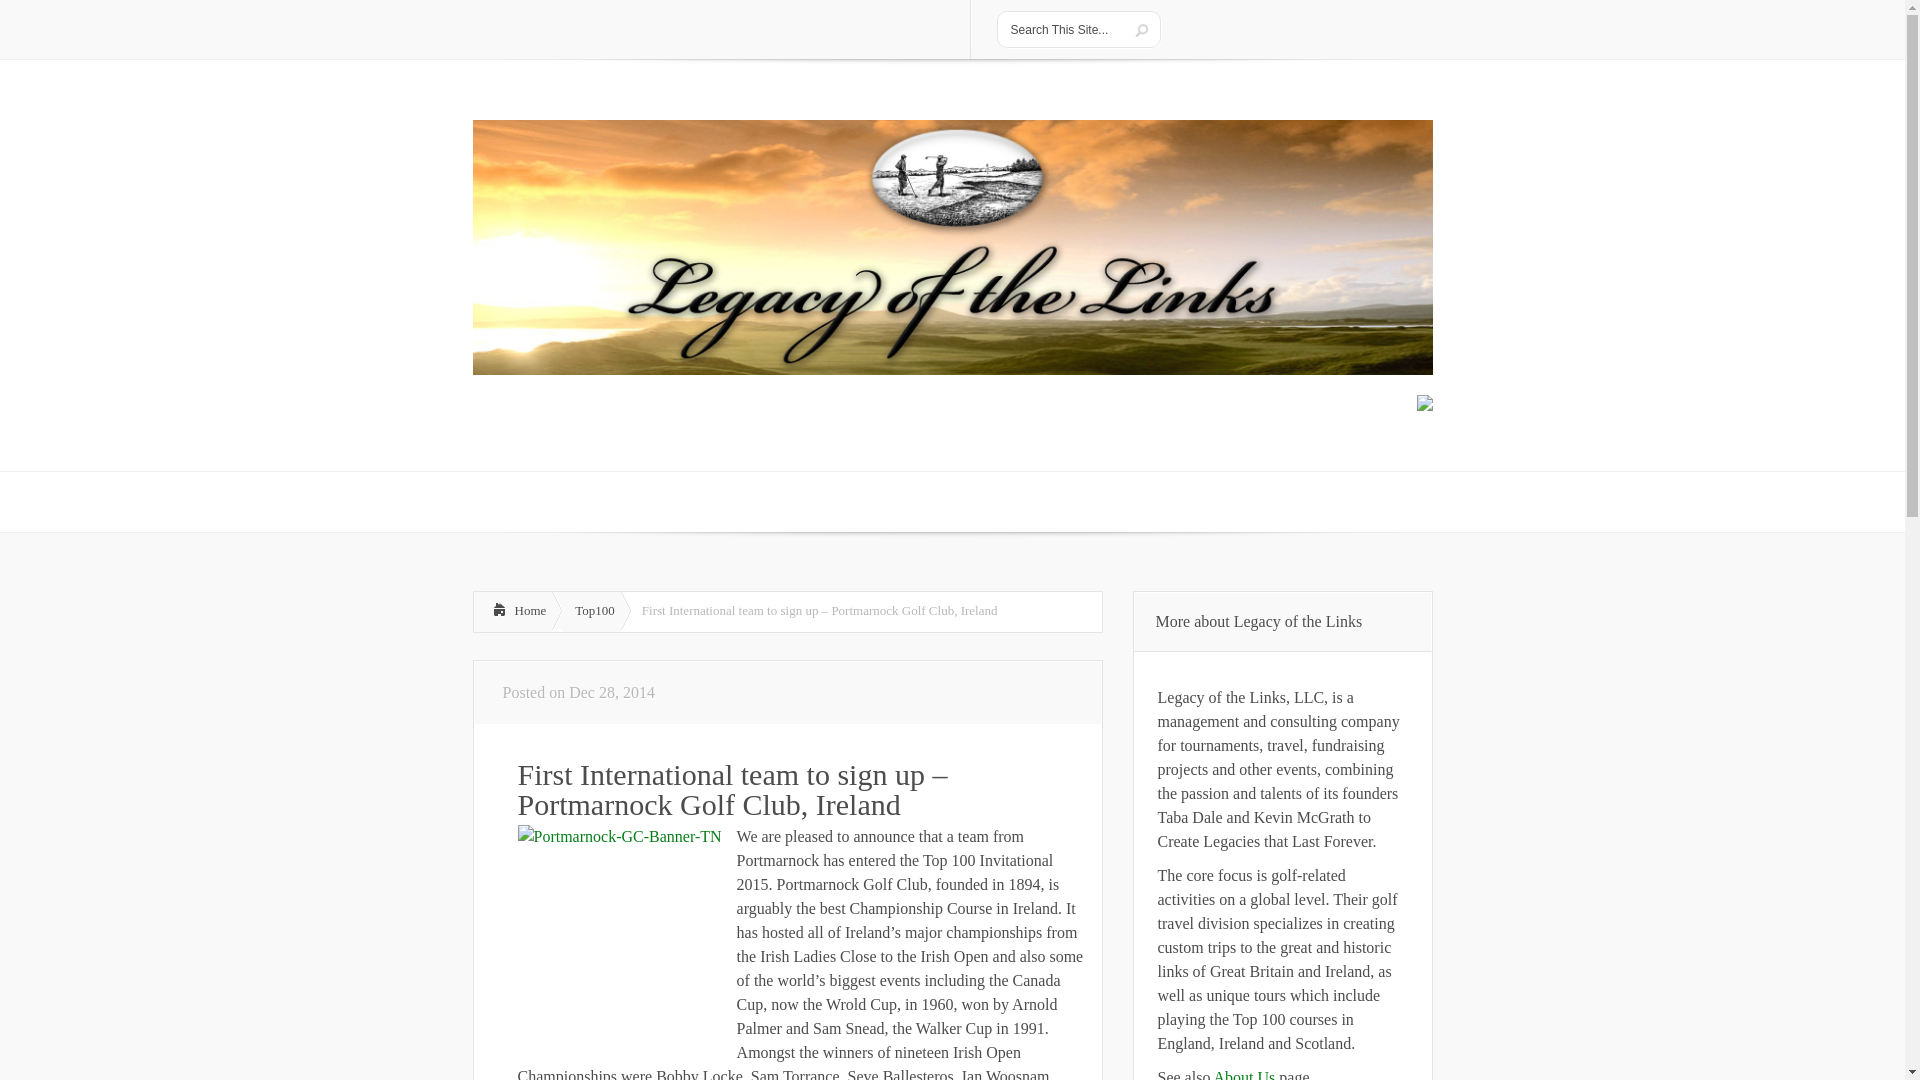 This screenshot has width=1920, height=1080. What do you see at coordinates (513, 611) in the screenshot?
I see `Home` at bounding box center [513, 611].